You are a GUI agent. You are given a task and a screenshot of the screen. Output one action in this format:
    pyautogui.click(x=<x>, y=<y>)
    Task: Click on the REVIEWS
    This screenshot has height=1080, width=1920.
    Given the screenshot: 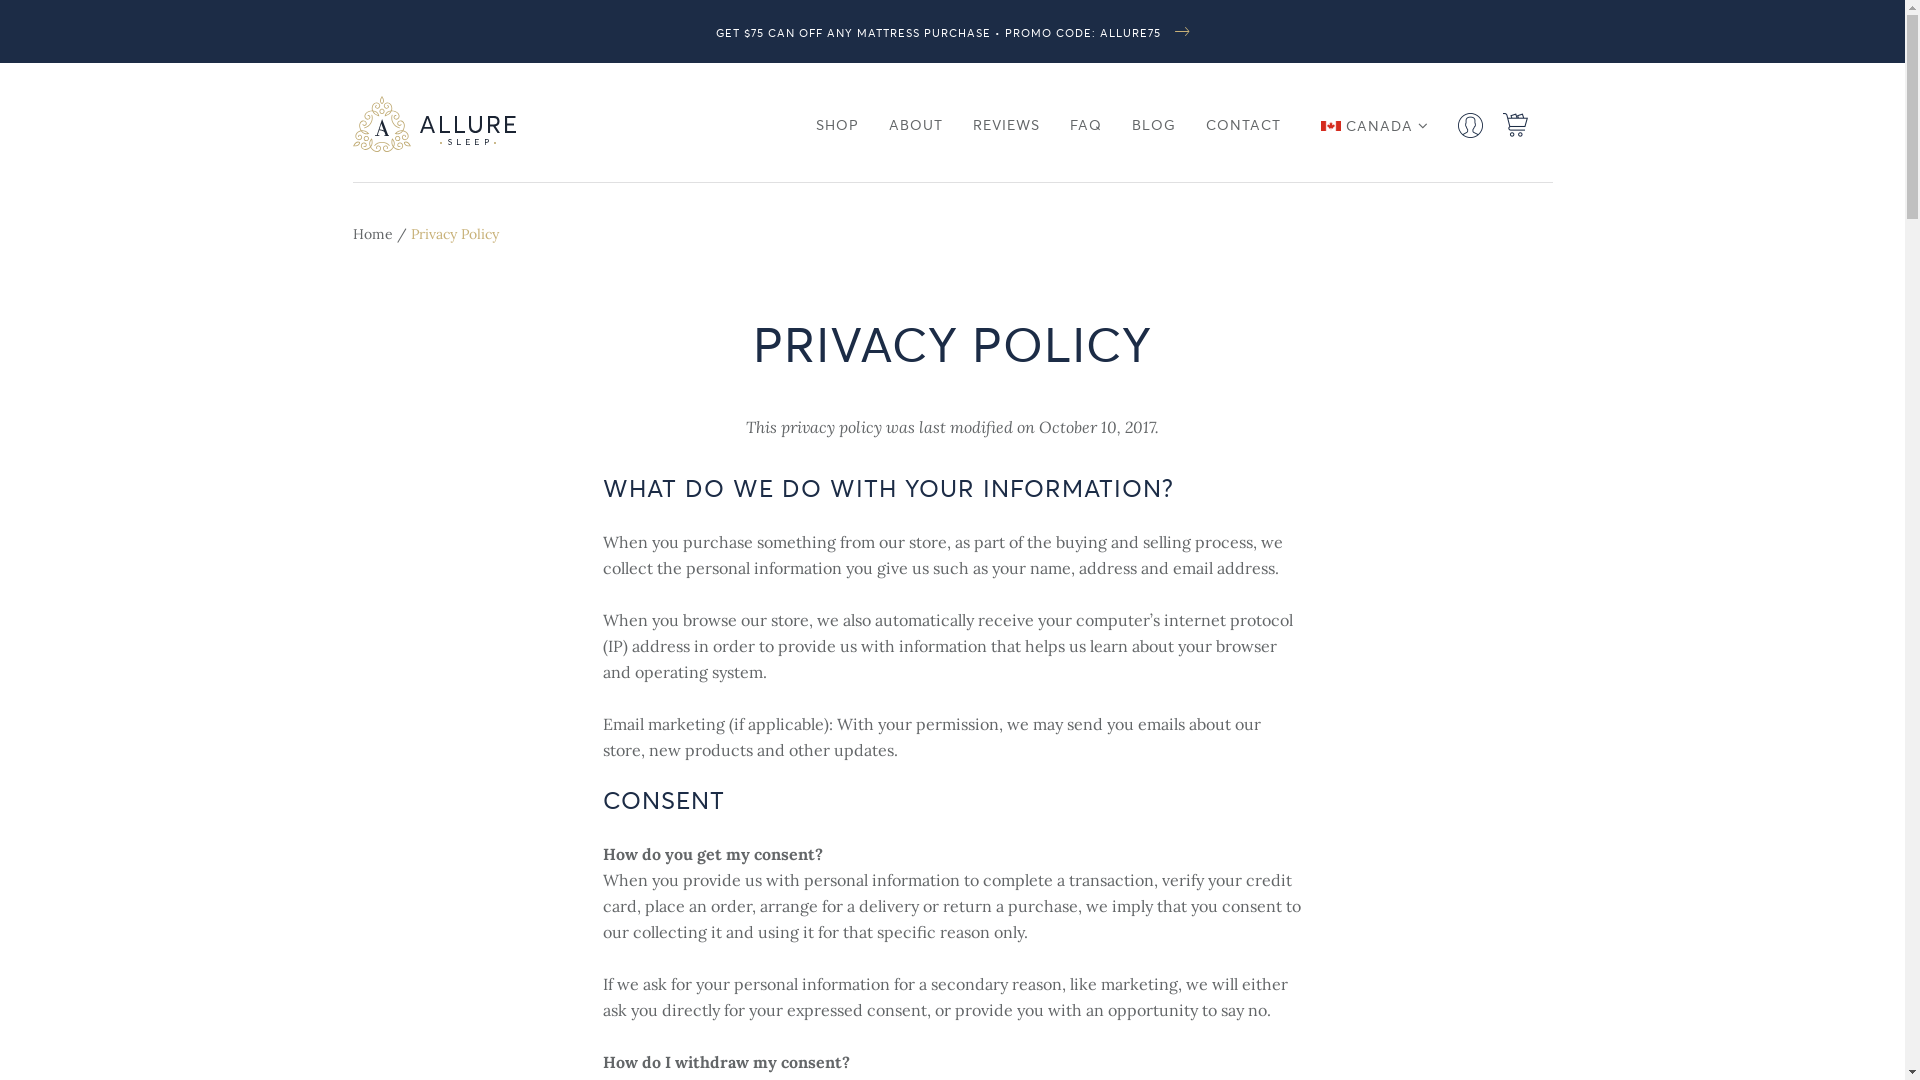 What is the action you would take?
    pyautogui.click(x=1006, y=125)
    